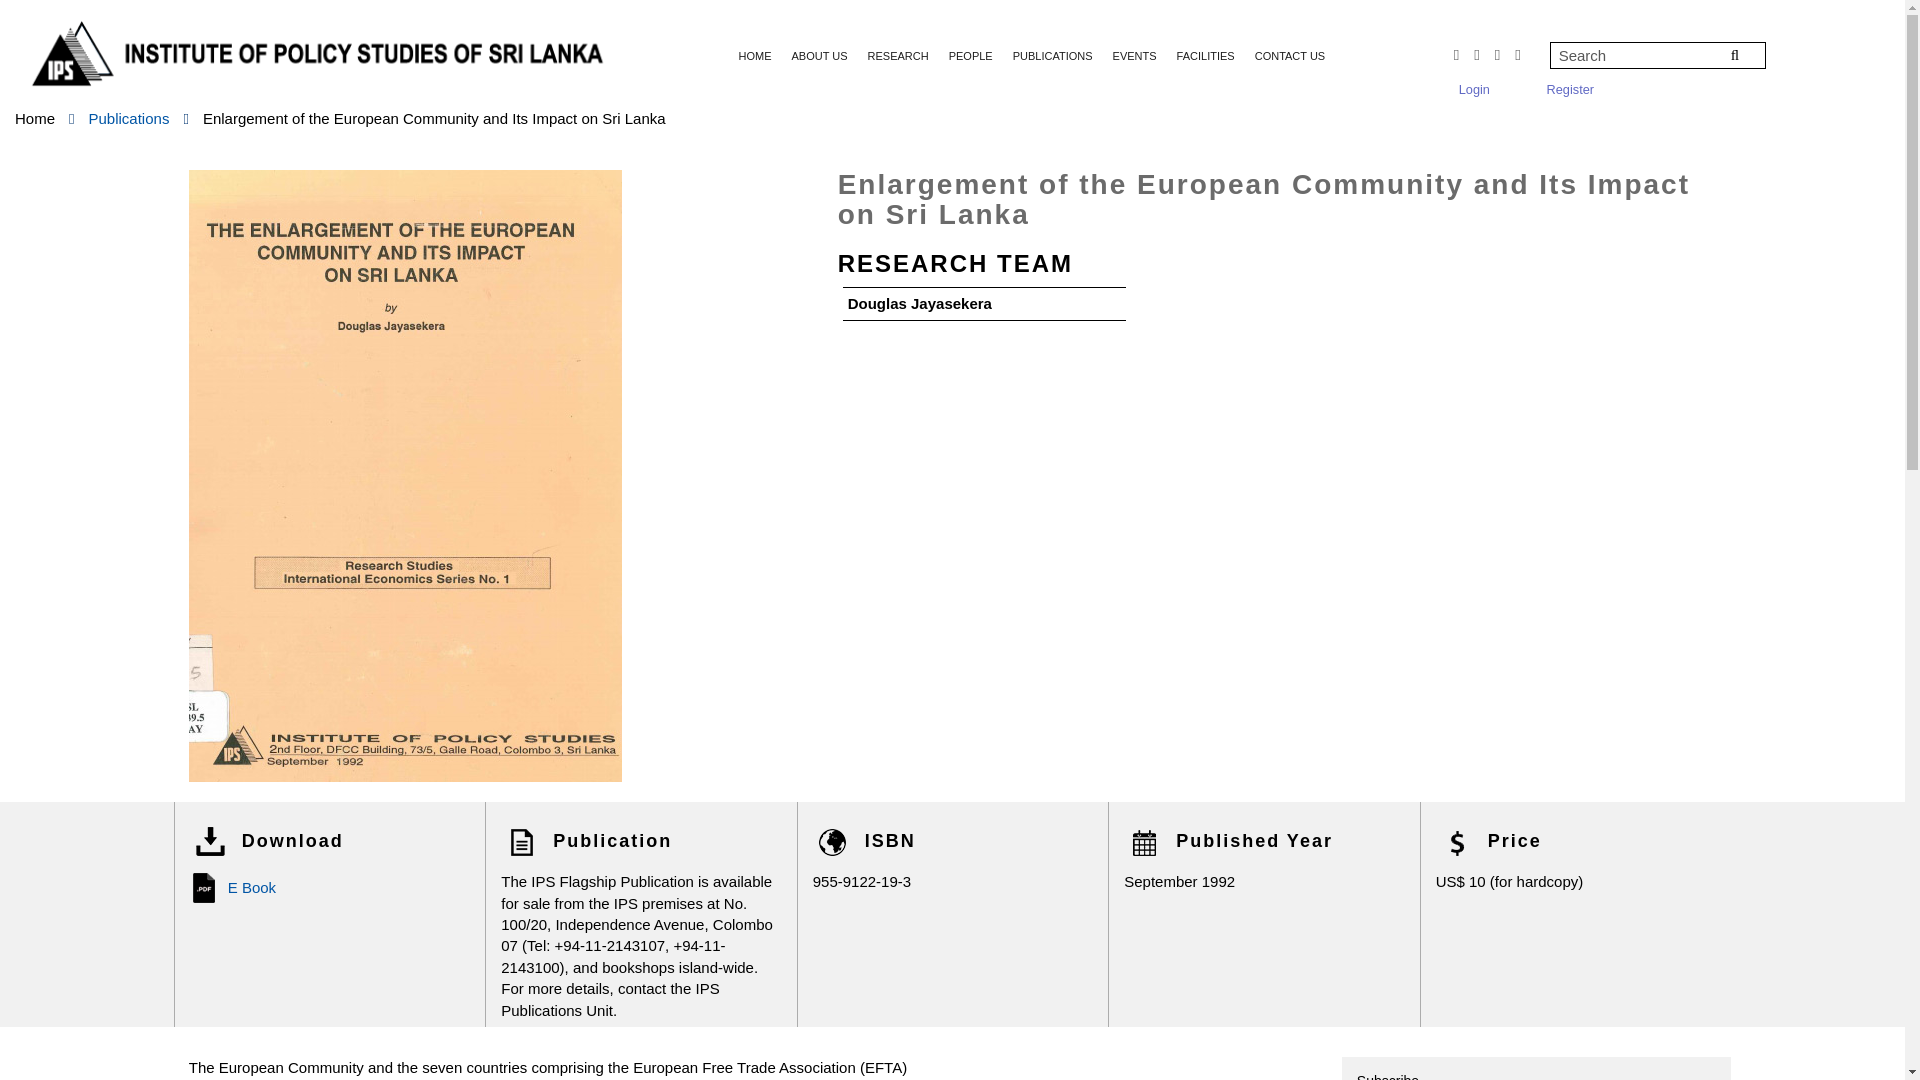  What do you see at coordinates (970, 56) in the screenshot?
I see `PEOPLE` at bounding box center [970, 56].